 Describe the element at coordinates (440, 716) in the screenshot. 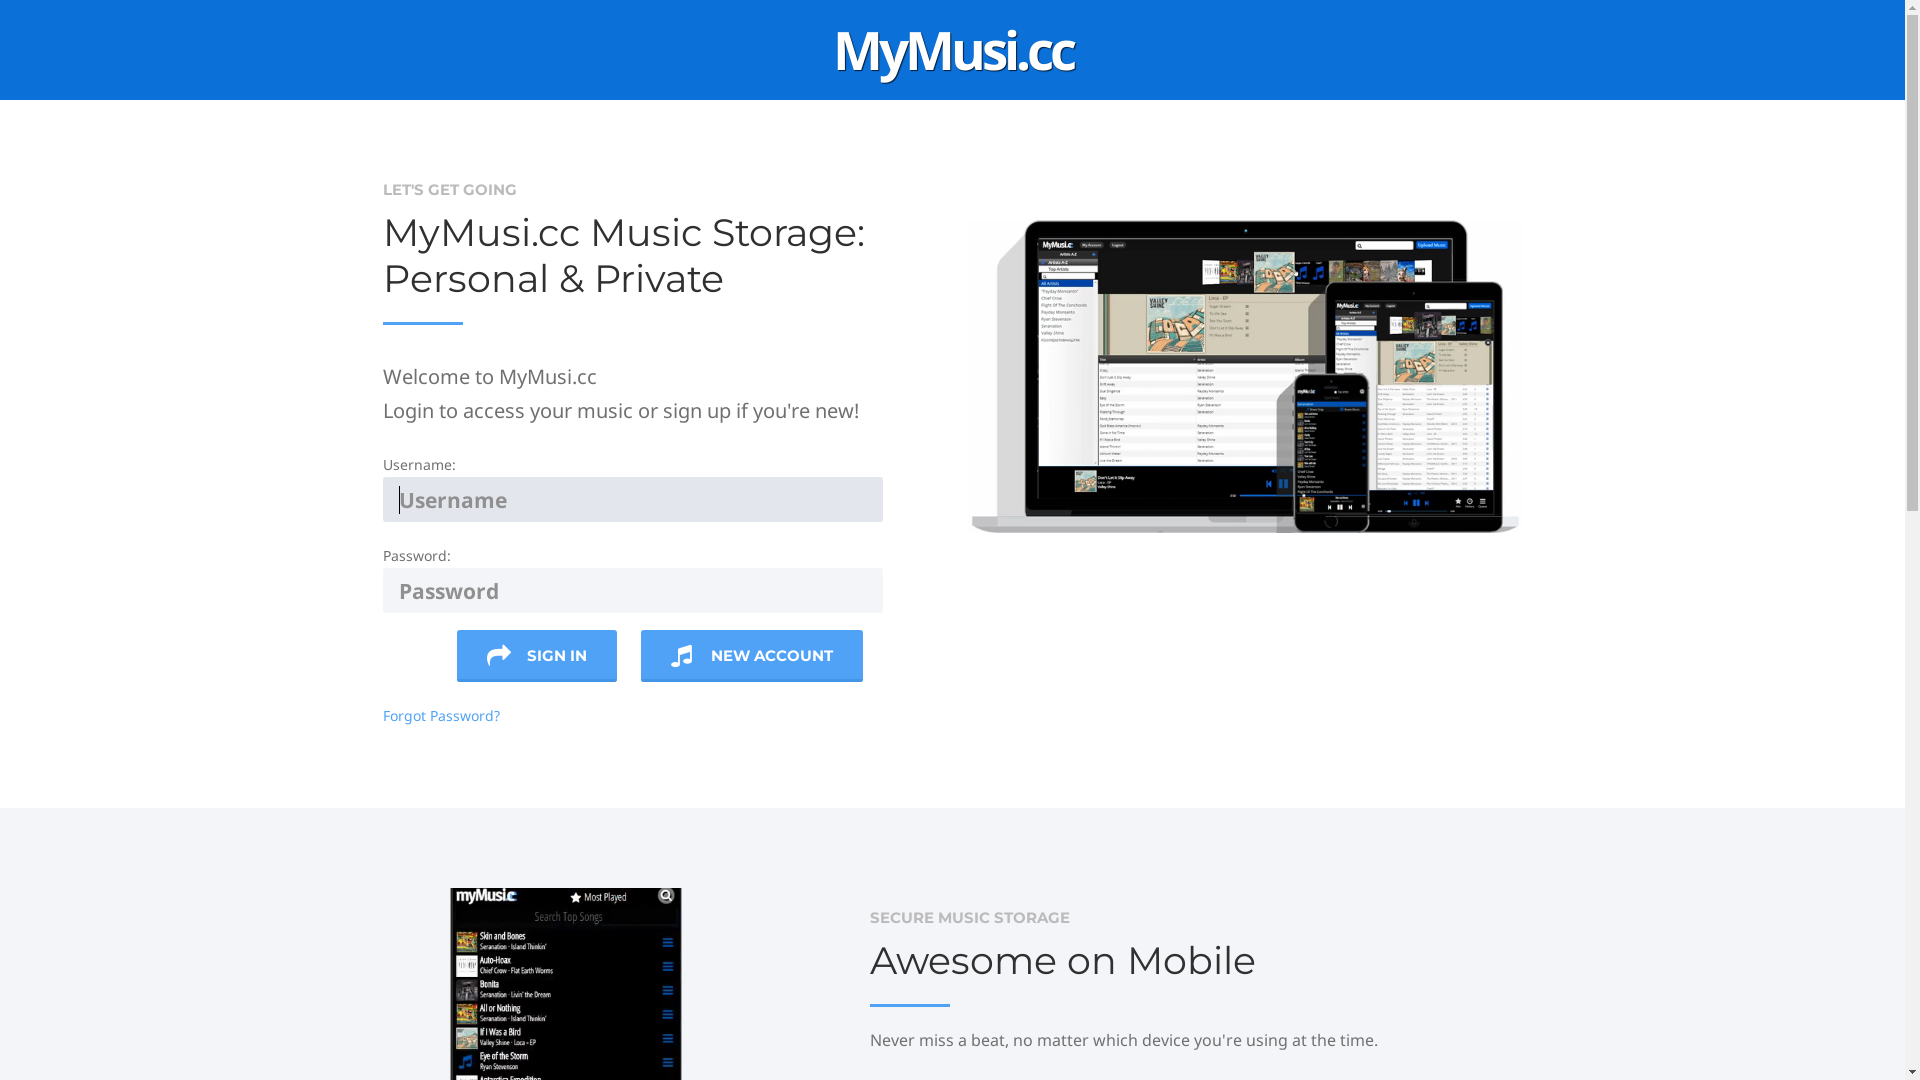

I see `Forgot Password?` at that location.